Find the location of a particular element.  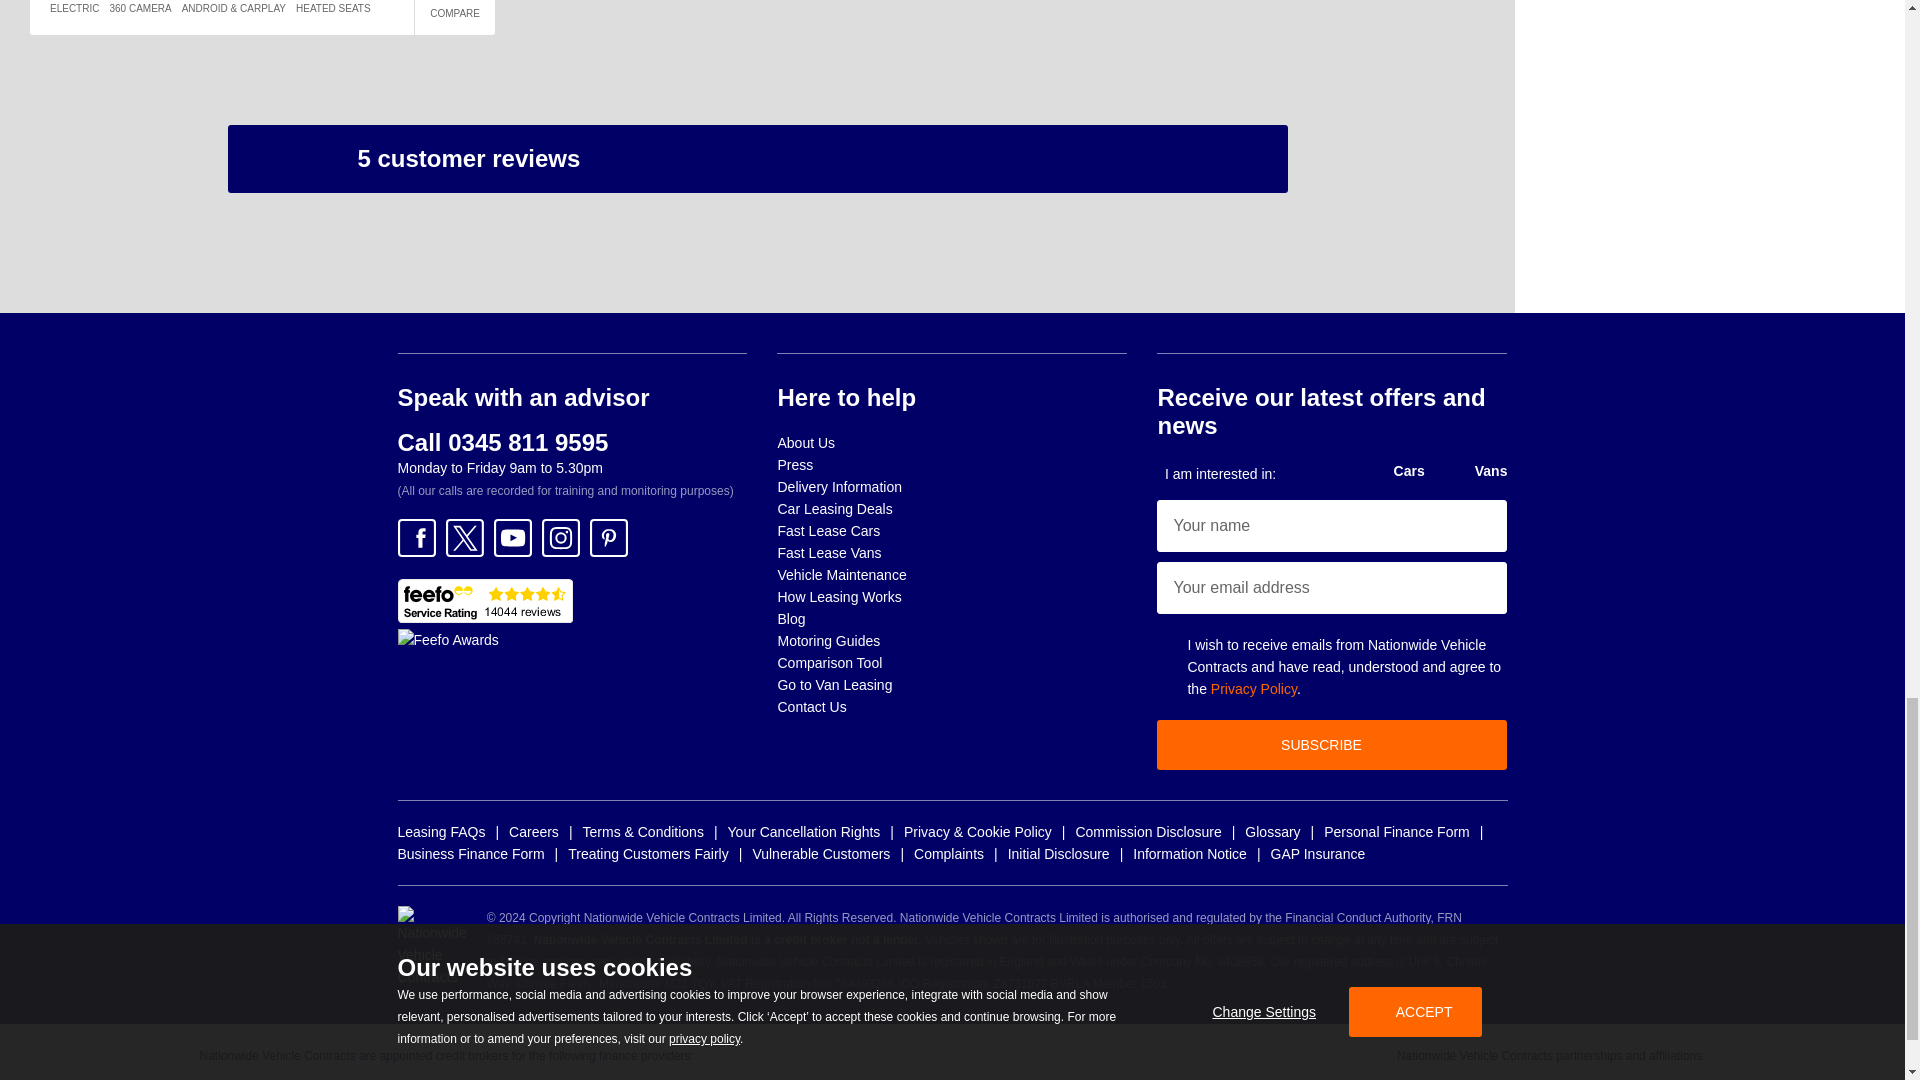

Our customer Feefo rating is located at coordinates (484, 600).